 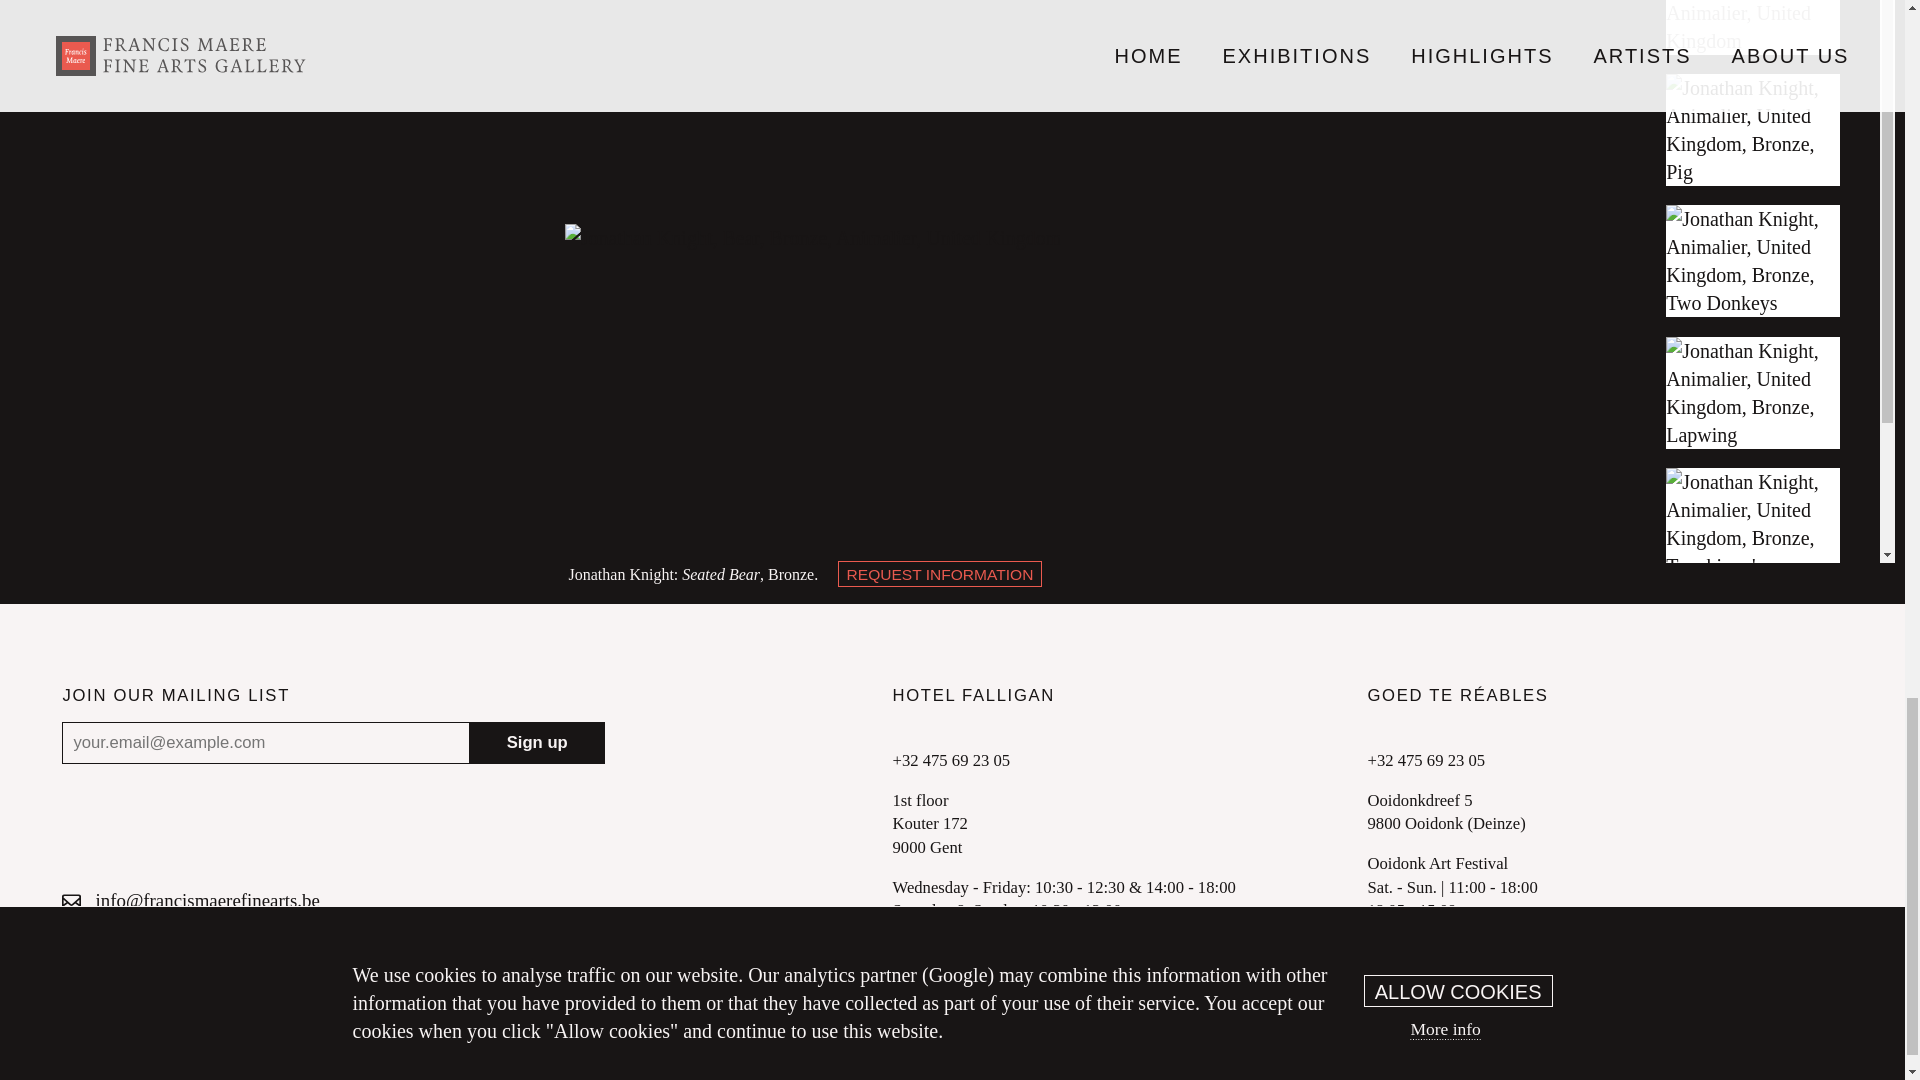 I want to click on REQUEST INFORMATION, so click(x=940, y=574).